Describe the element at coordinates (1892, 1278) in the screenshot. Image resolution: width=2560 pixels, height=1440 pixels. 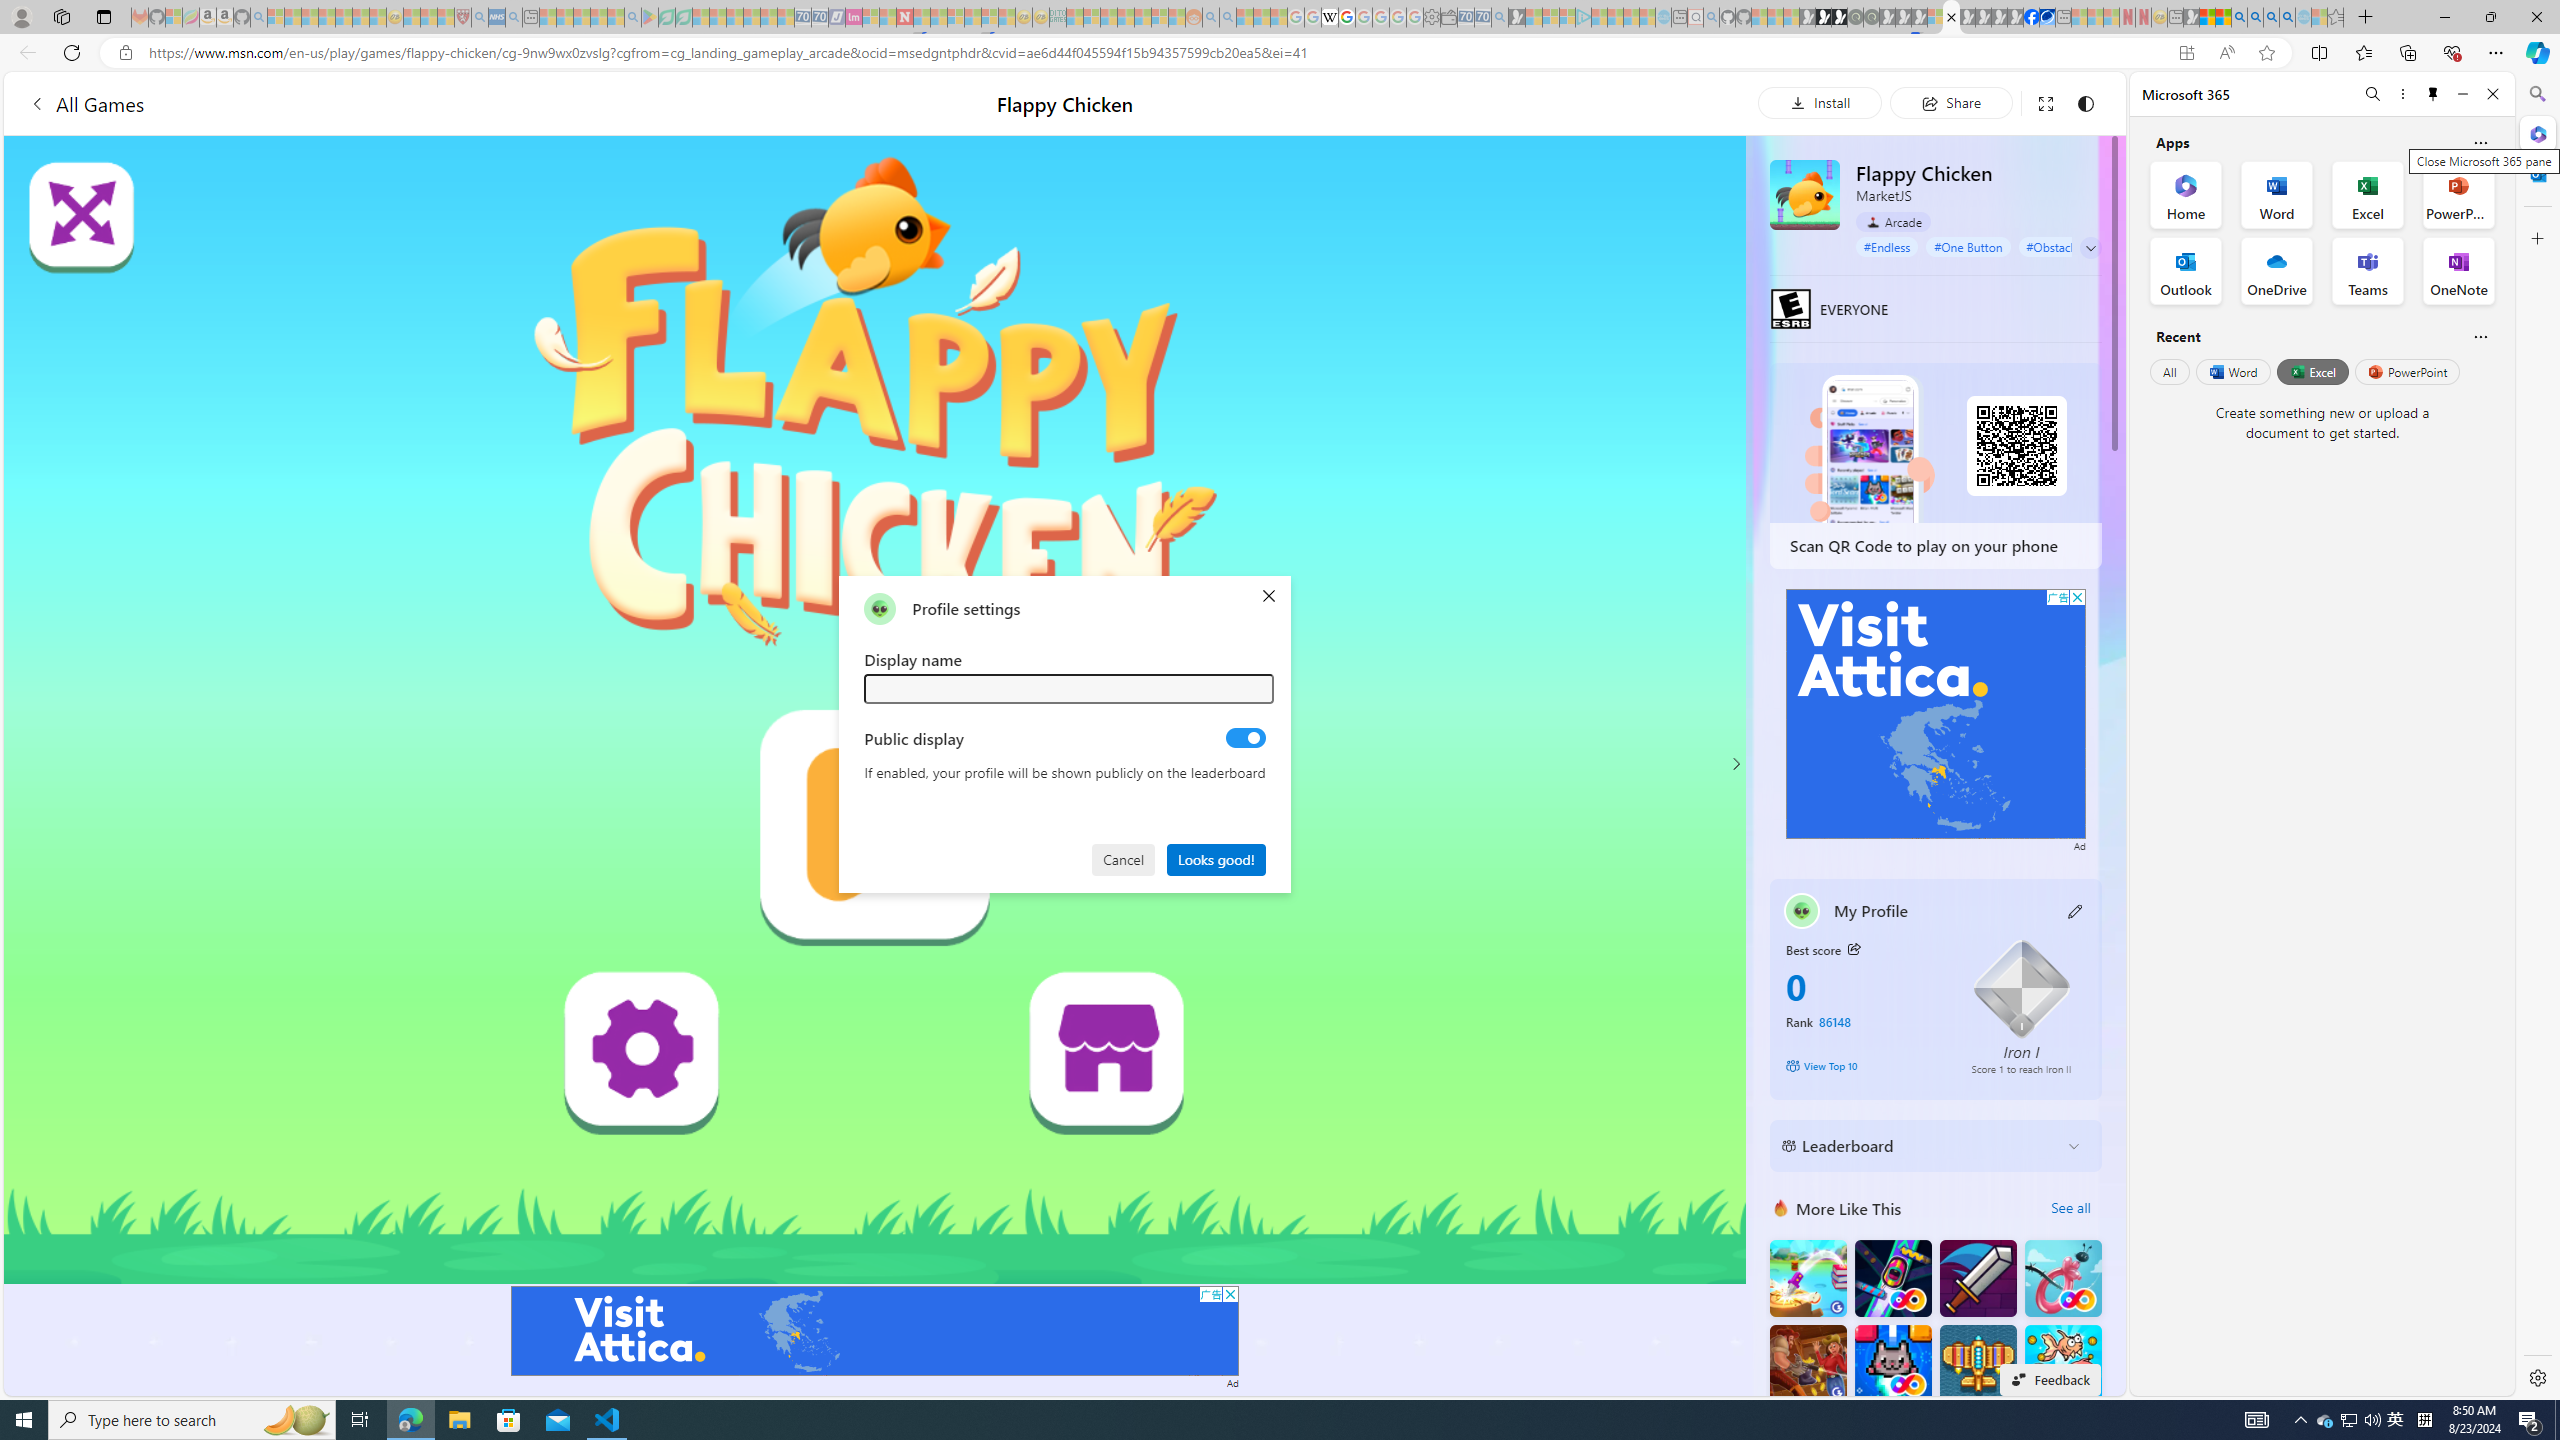
I see `Bumper Car FRVR` at that location.